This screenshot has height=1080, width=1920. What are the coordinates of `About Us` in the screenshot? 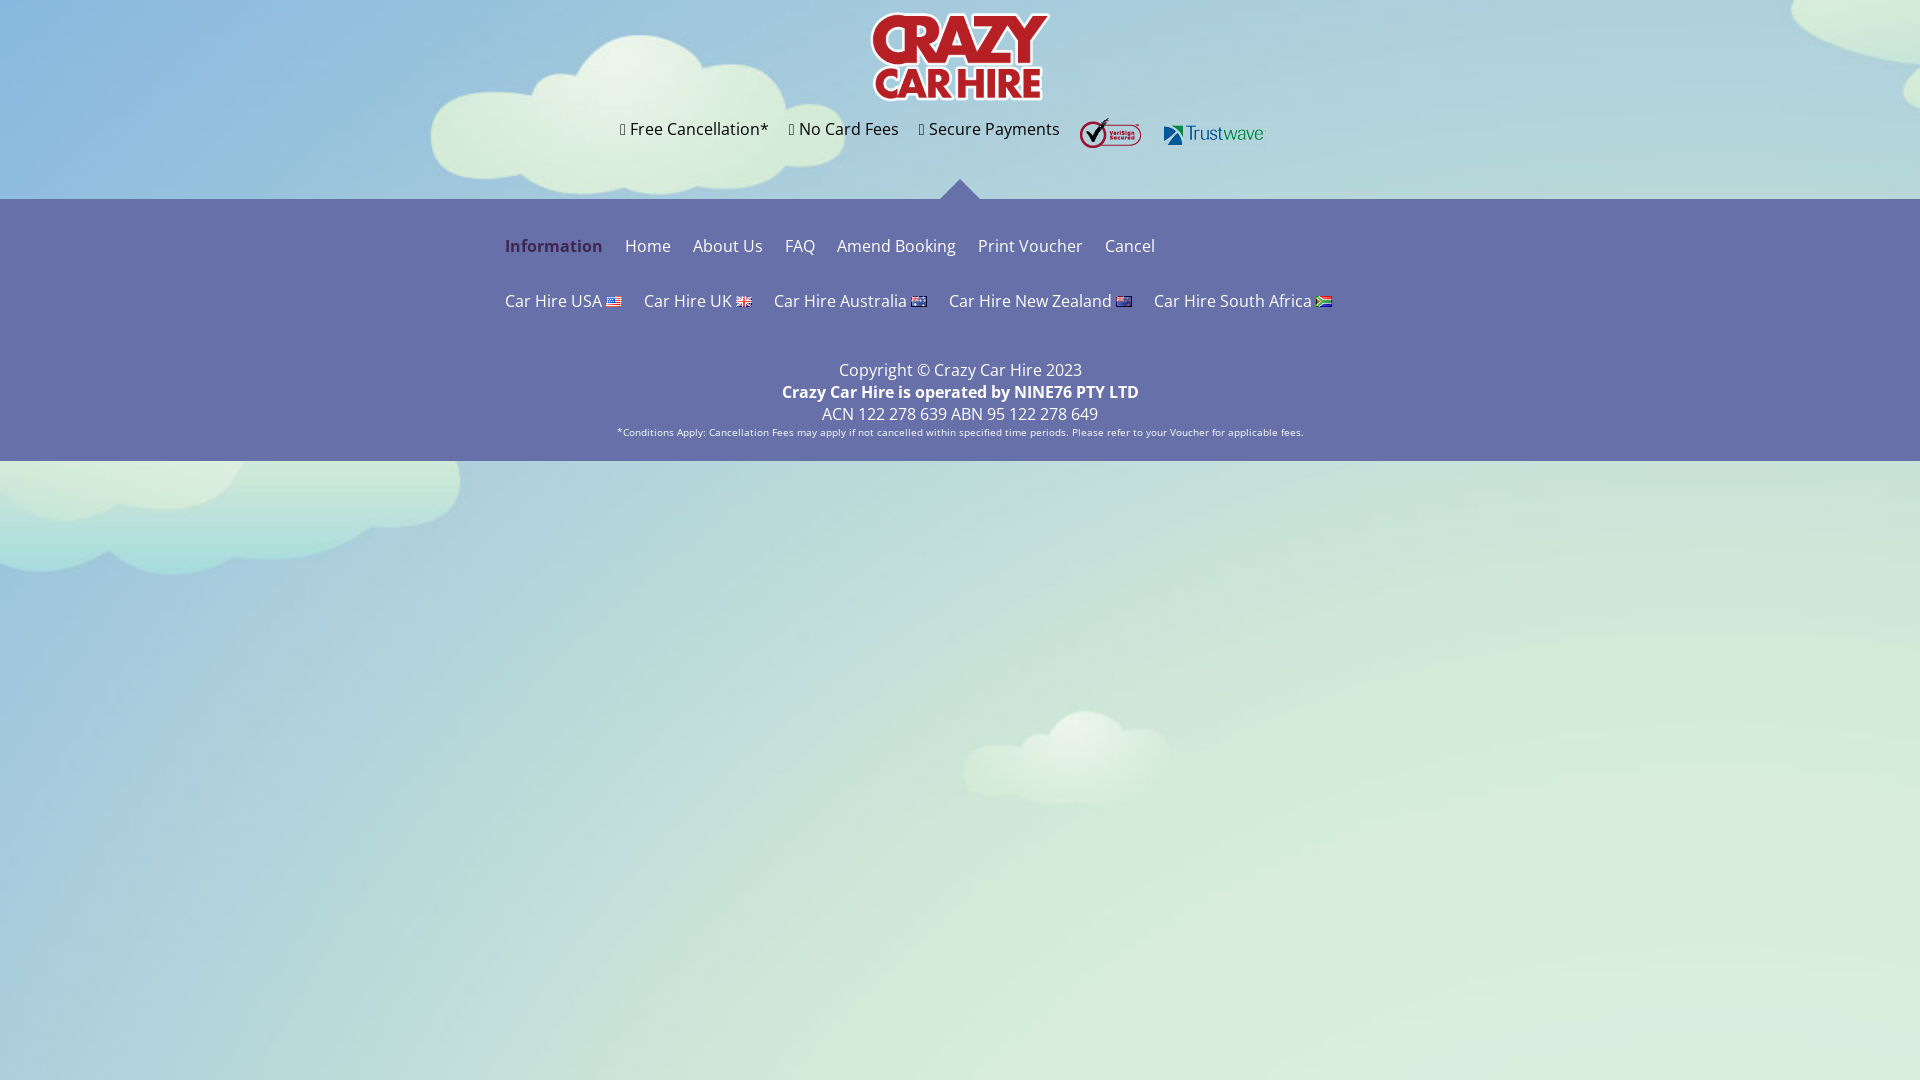 It's located at (728, 246).